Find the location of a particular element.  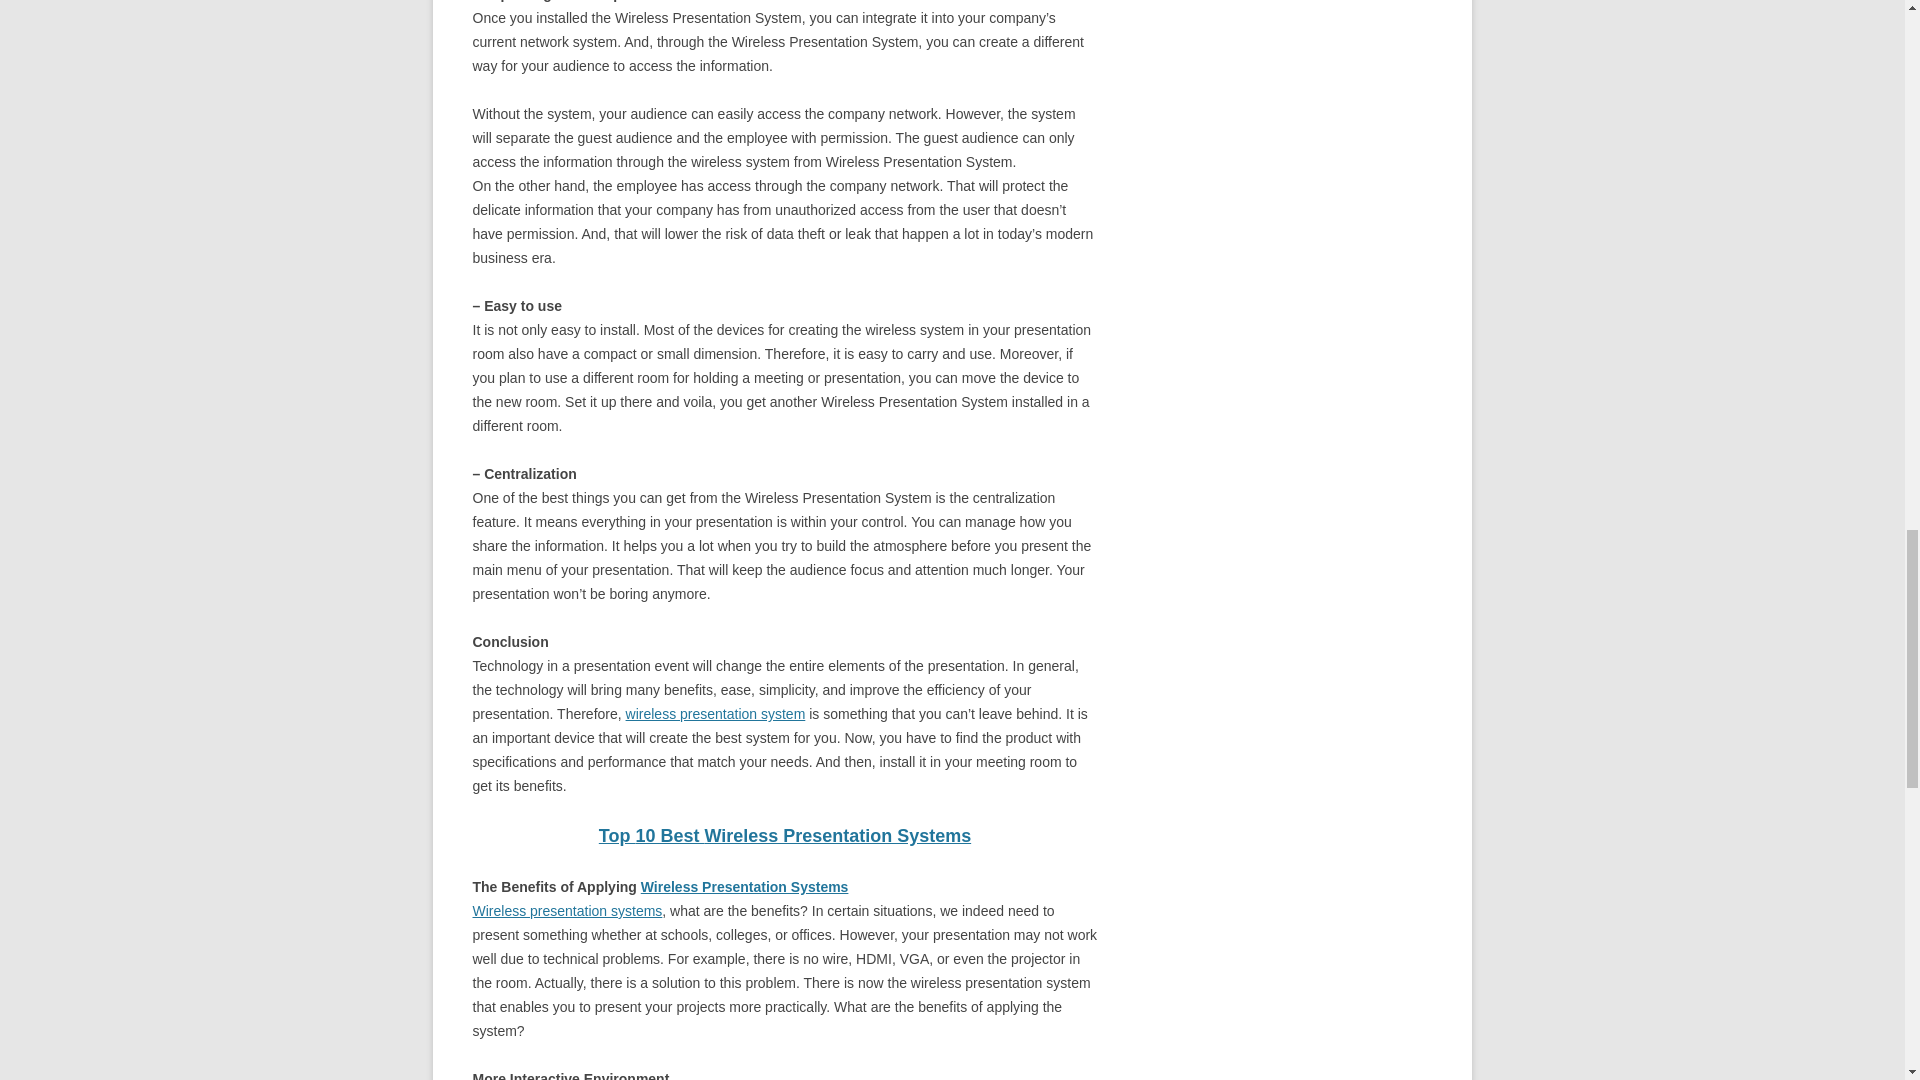

wireless presentation system is located at coordinates (716, 714).